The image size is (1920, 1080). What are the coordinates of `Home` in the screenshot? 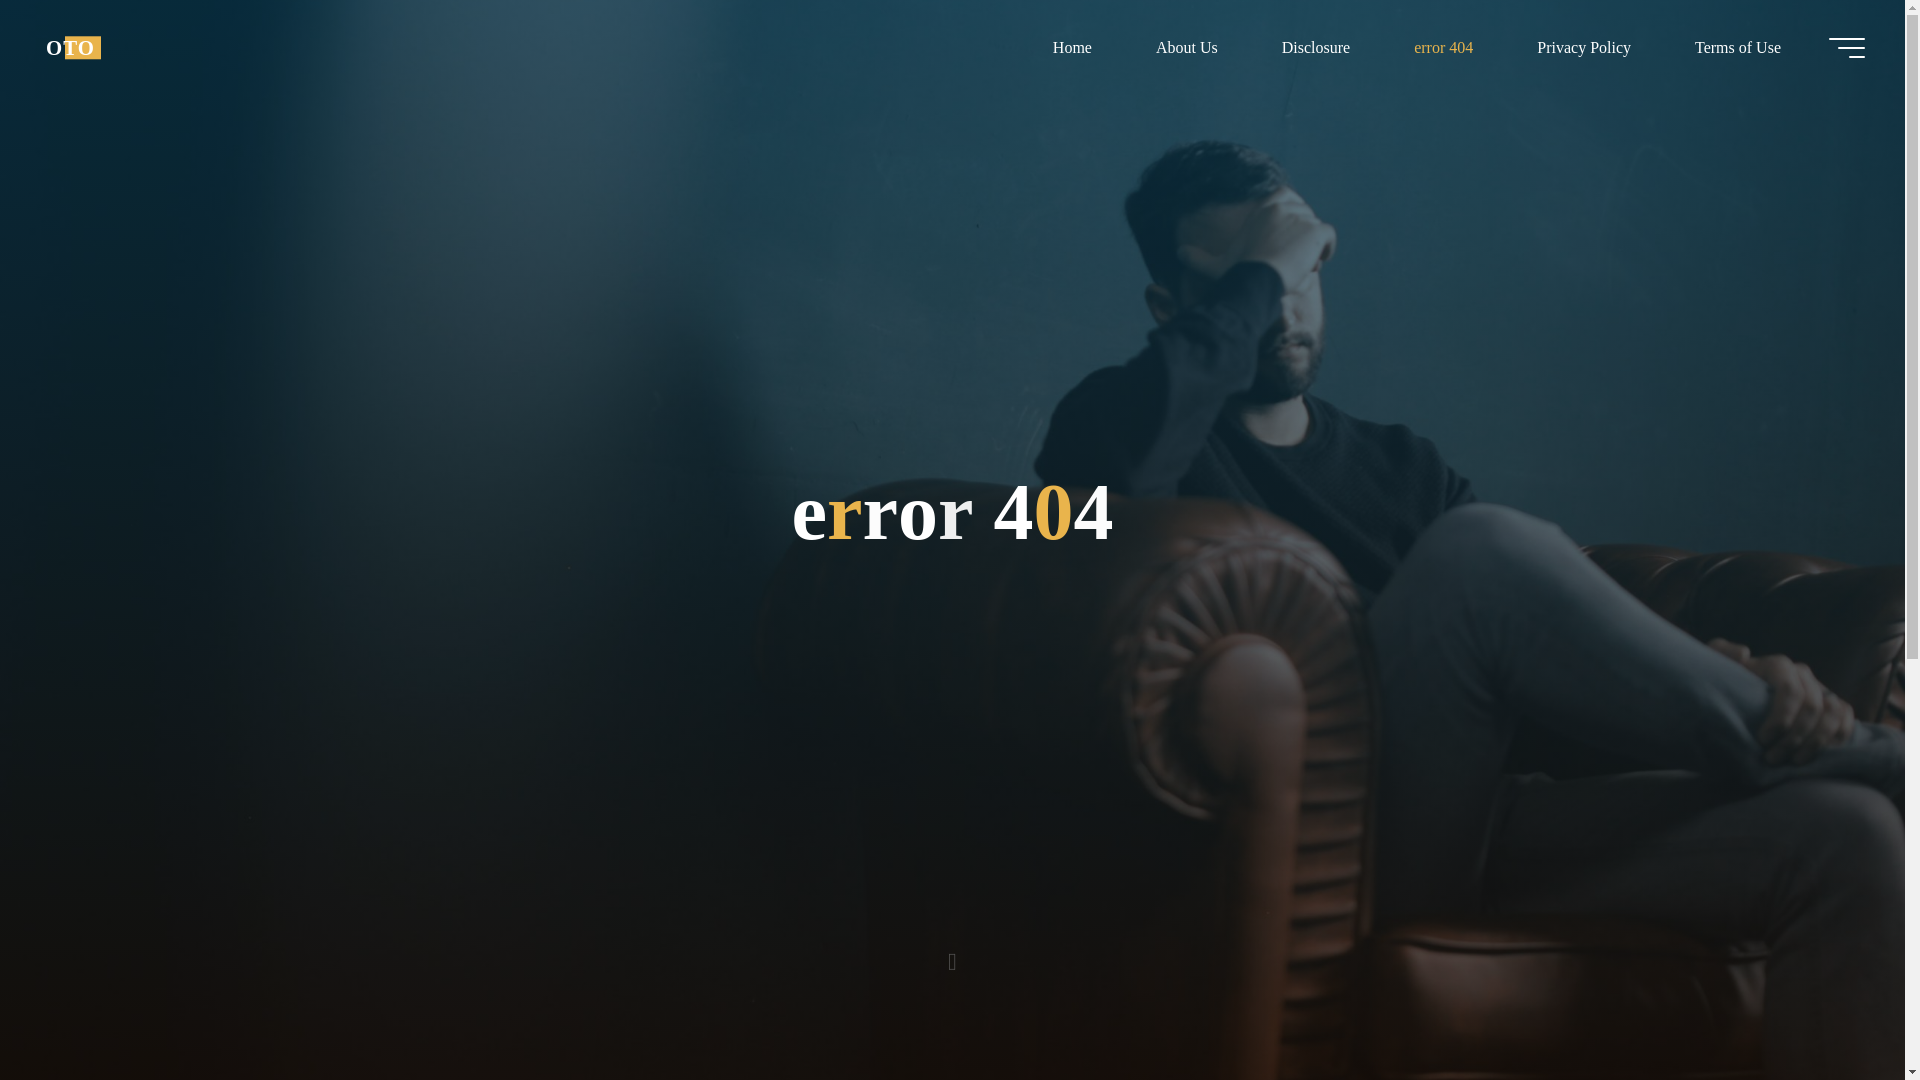 It's located at (1072, 47).